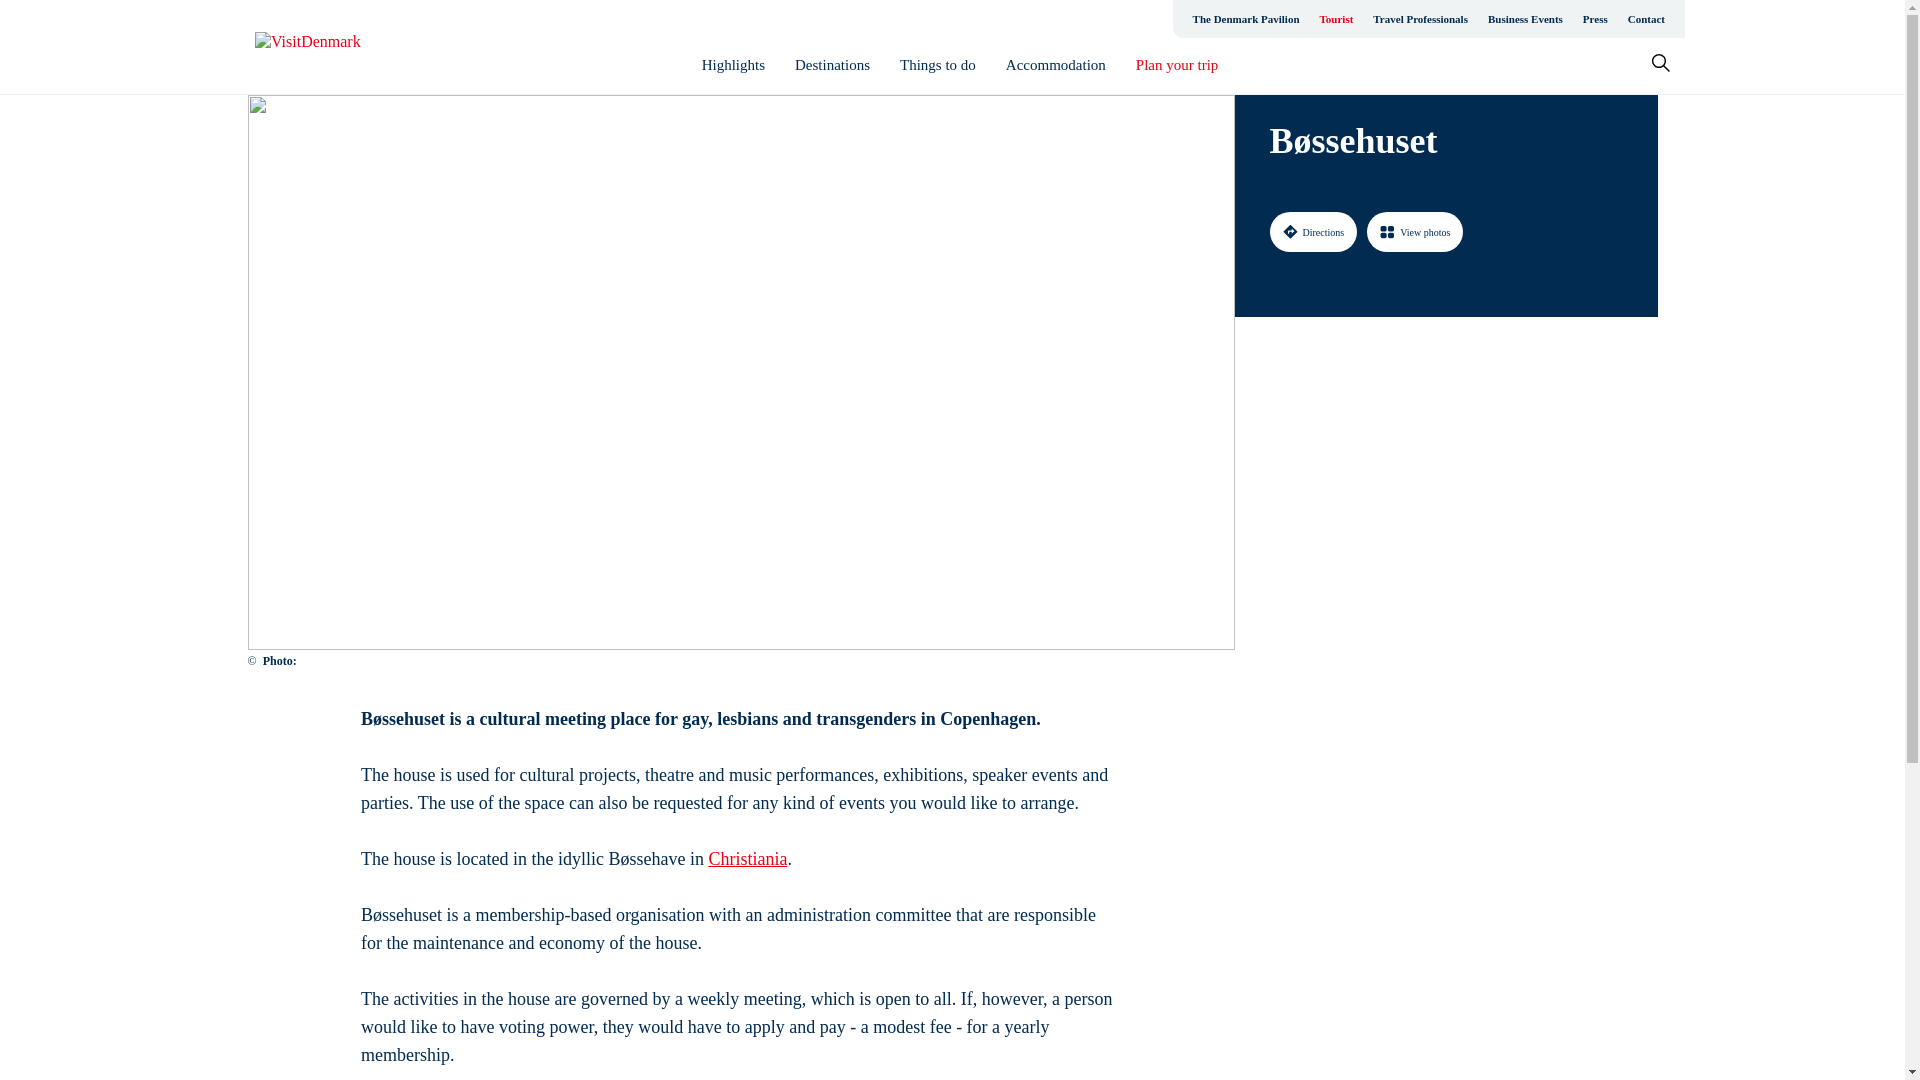 The width and height of the screenshot is (1920, 1080). What do you see at coordinates (334, 47) in the screenshot?
I see `Go to homepage` at bounding box center [334, 47].